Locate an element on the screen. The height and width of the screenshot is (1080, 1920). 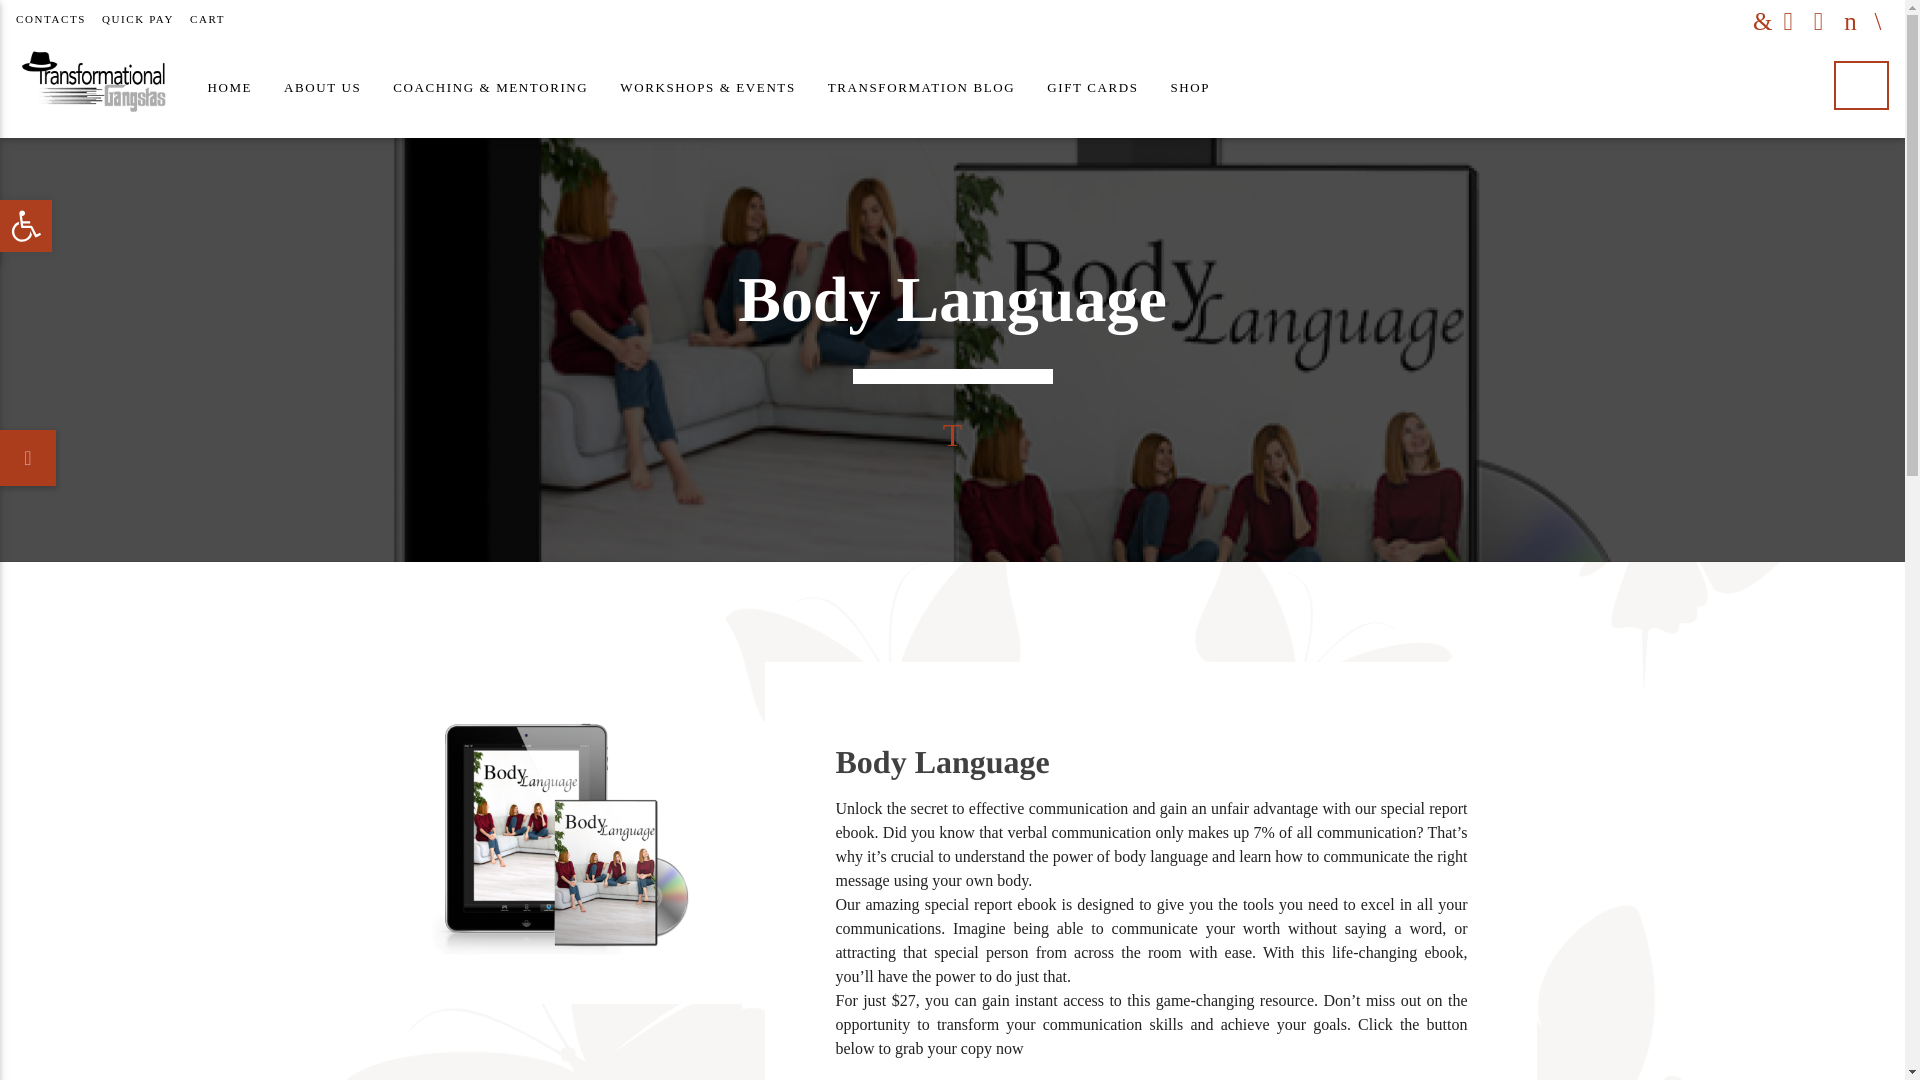
CONTACTS is located at coordinates (50, 18).